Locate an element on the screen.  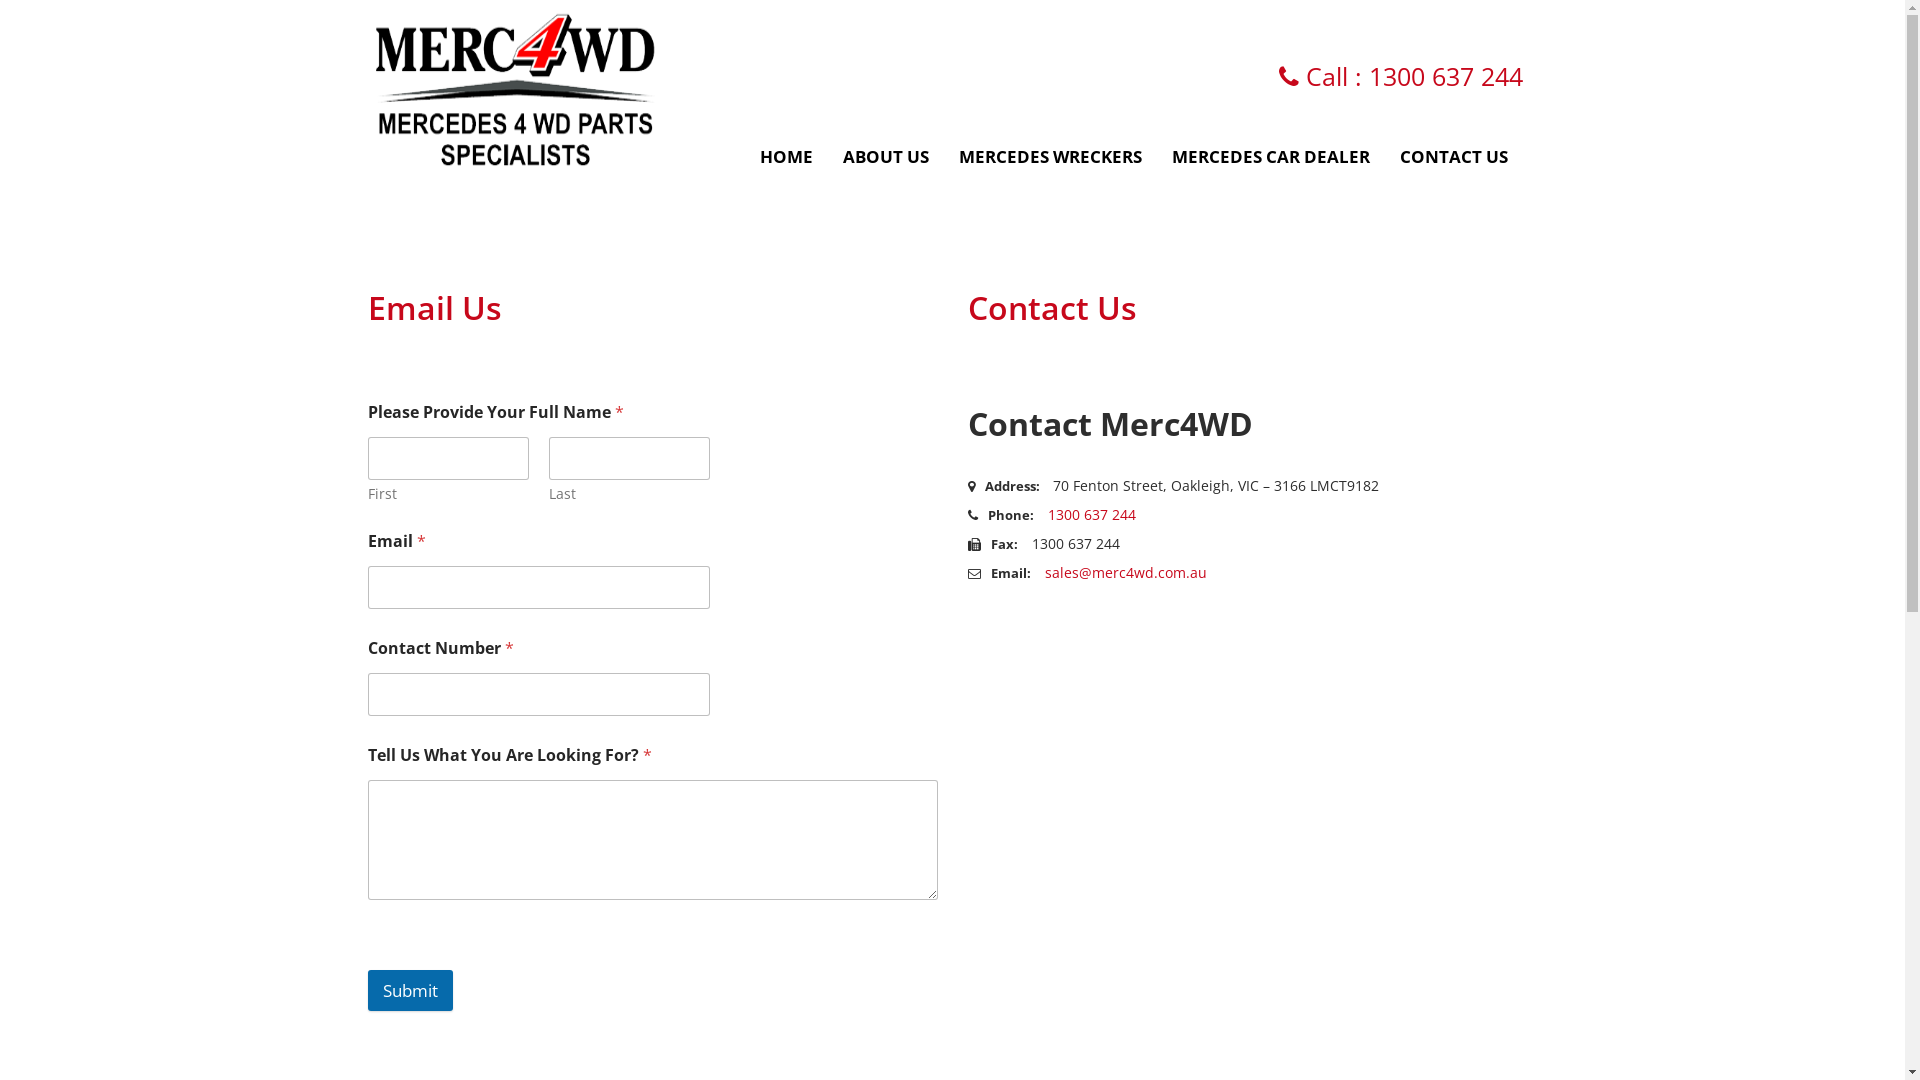
1300 637 244 is located at coordinates (1092, 514).